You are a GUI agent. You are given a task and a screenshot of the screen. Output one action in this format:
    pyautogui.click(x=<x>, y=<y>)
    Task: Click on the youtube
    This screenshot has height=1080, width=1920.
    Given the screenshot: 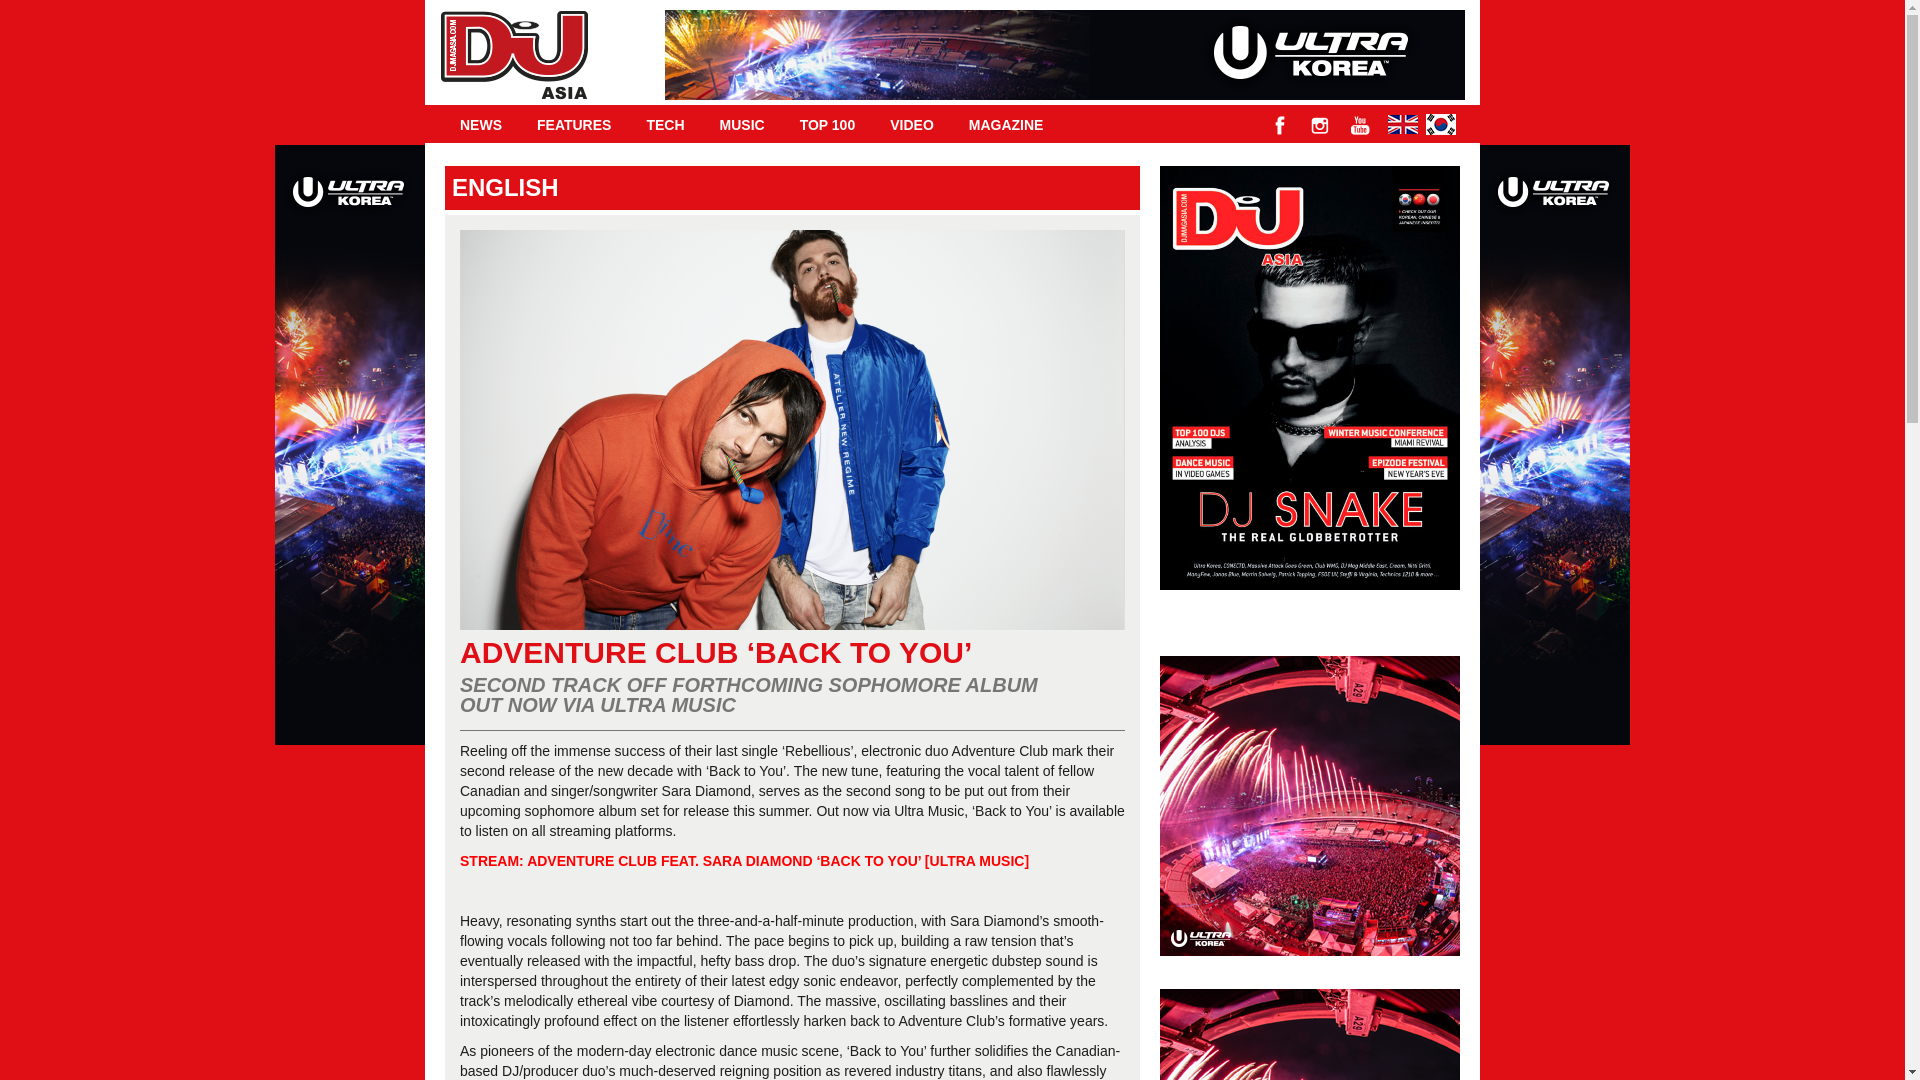 What is the action you would take?
    pyautogui.click(x=1360, y=125)
    